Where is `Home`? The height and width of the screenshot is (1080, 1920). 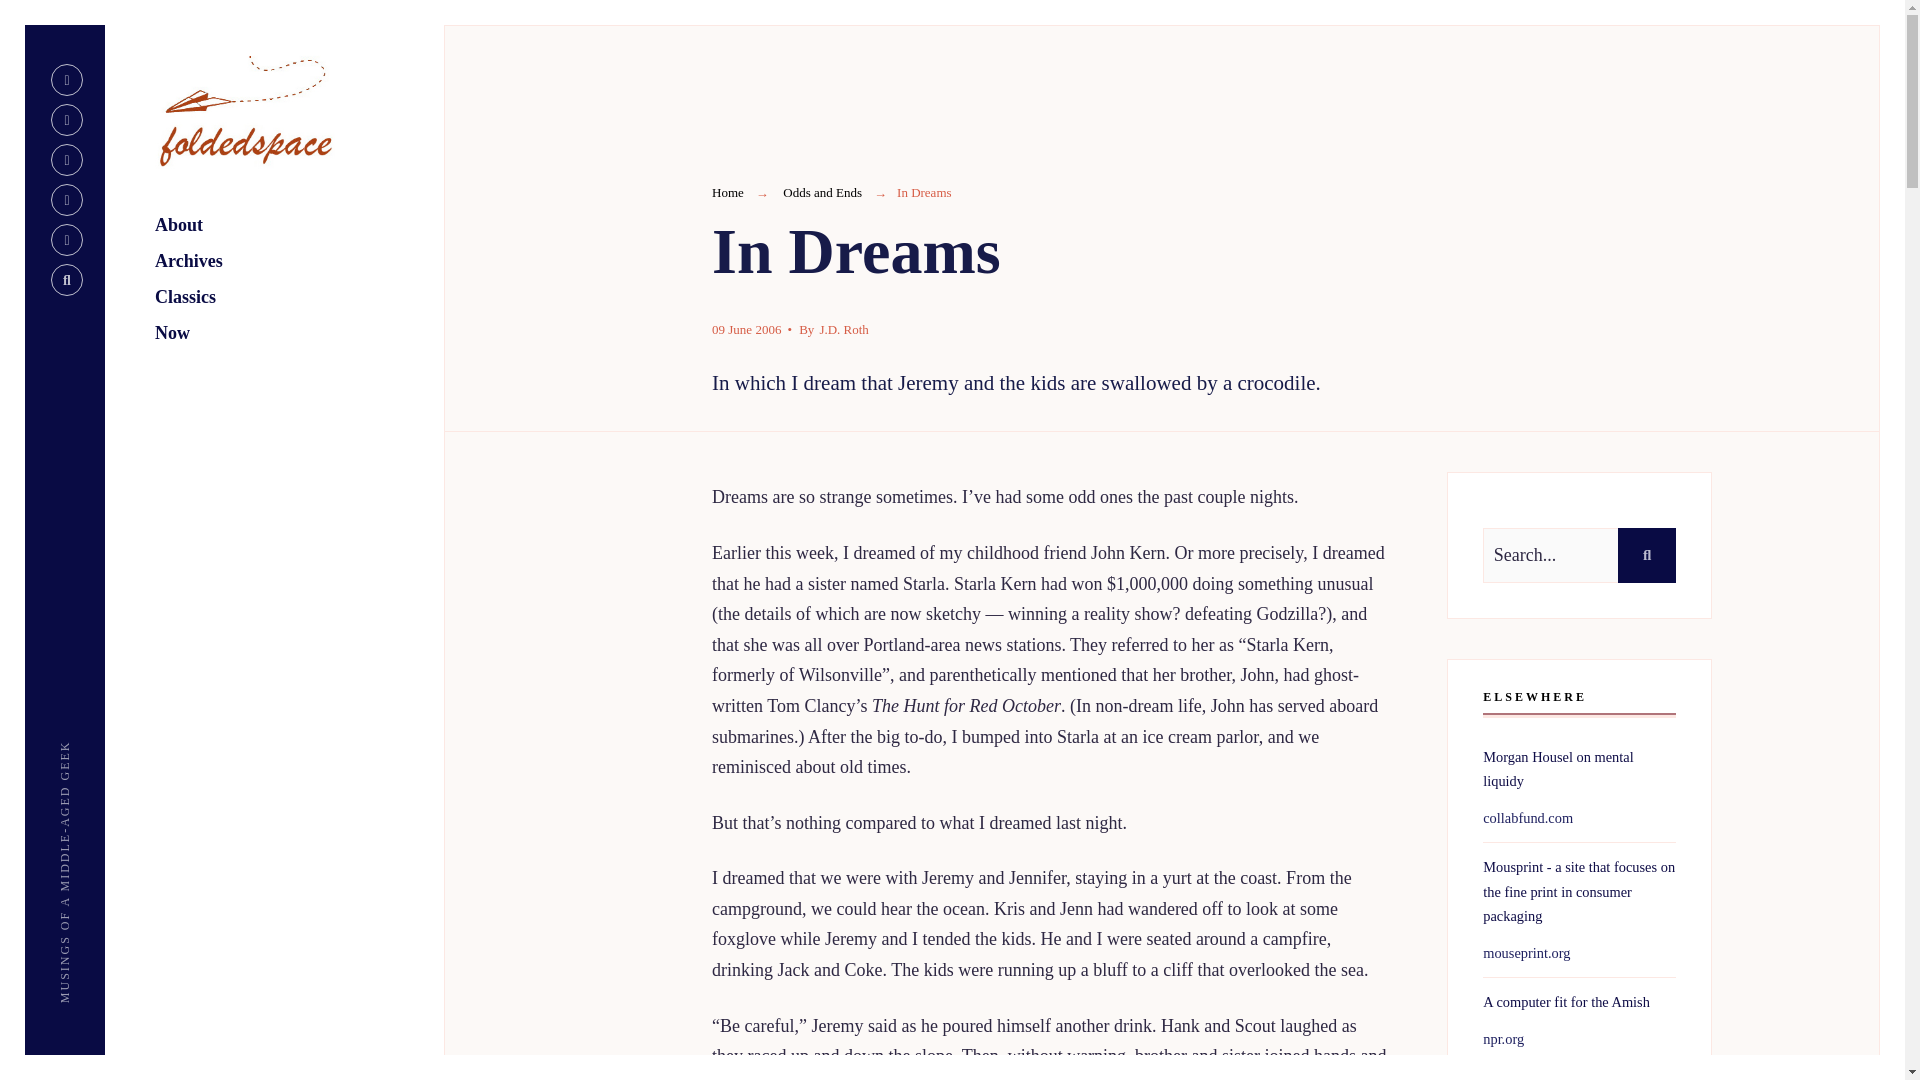 Home is located at coordinates (728, 192).